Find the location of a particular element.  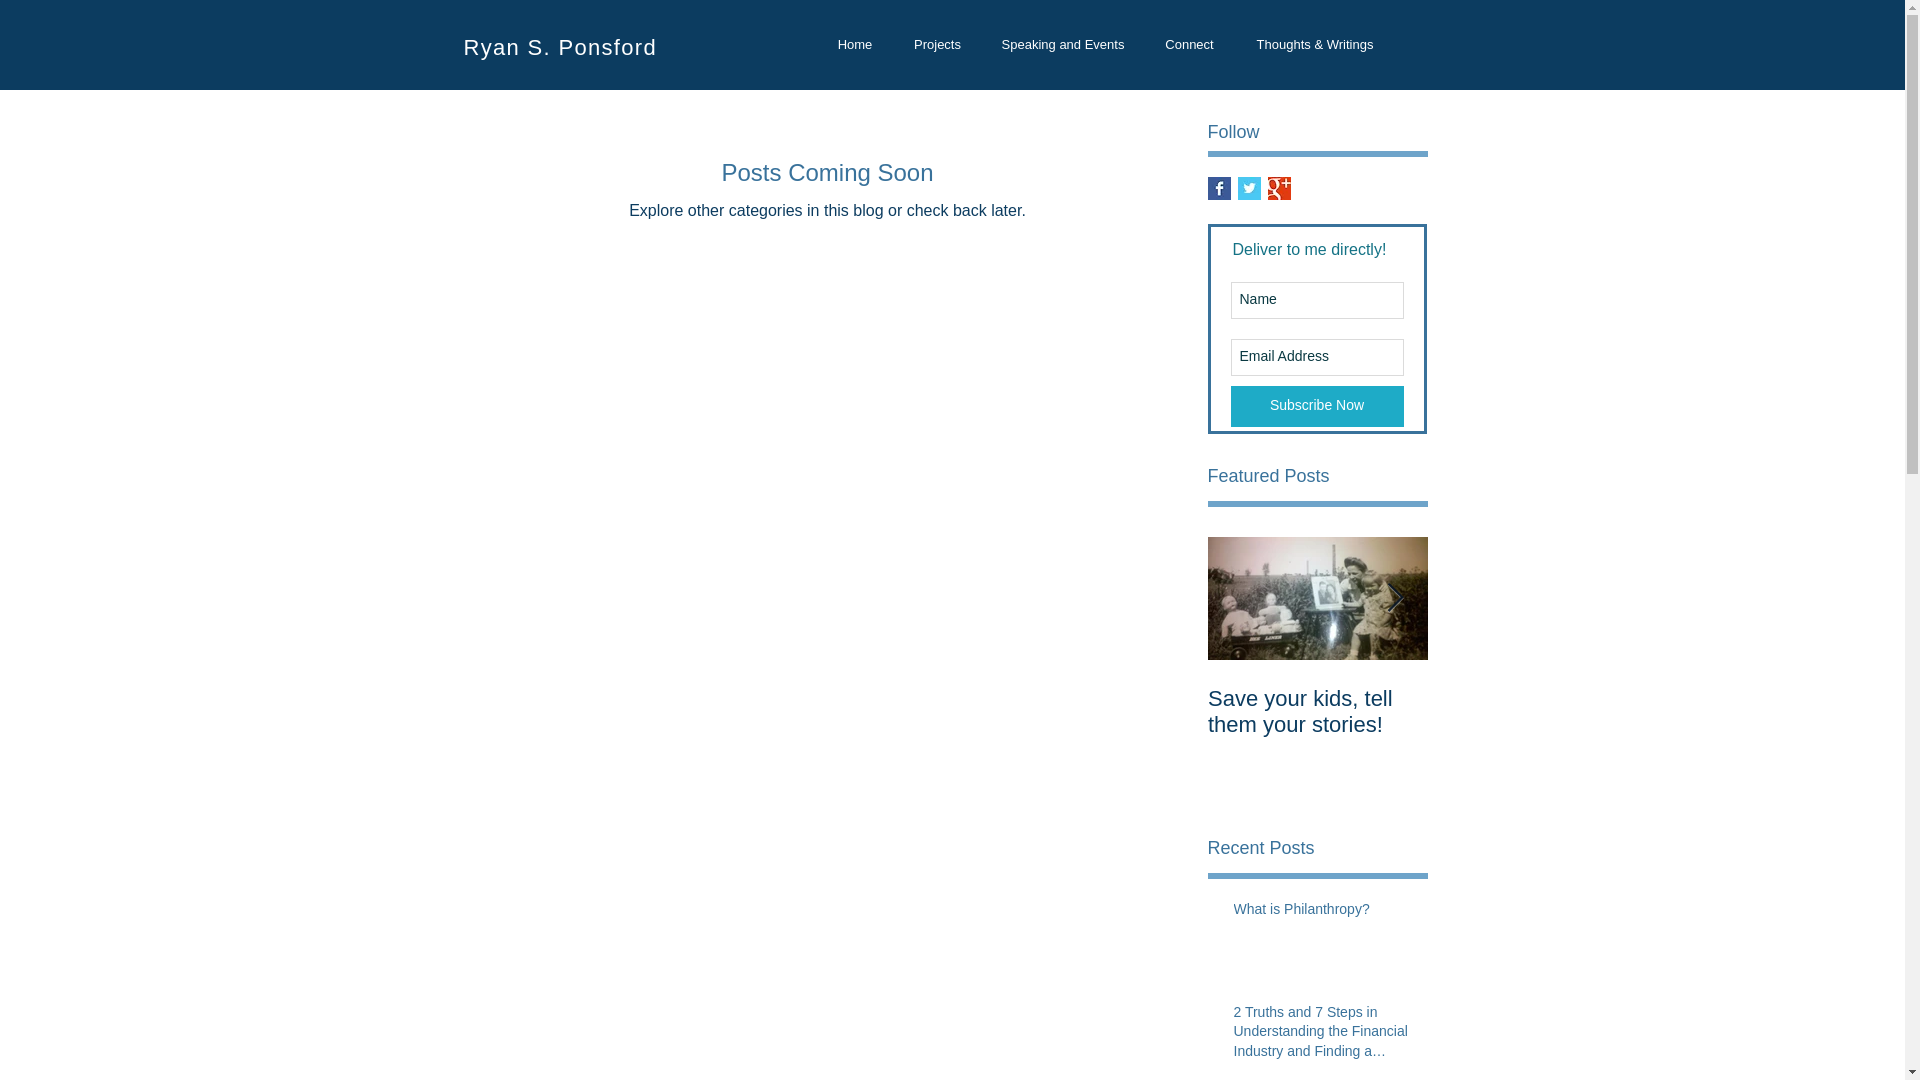

Speaking and Events is located at coordinates (1062, 44).